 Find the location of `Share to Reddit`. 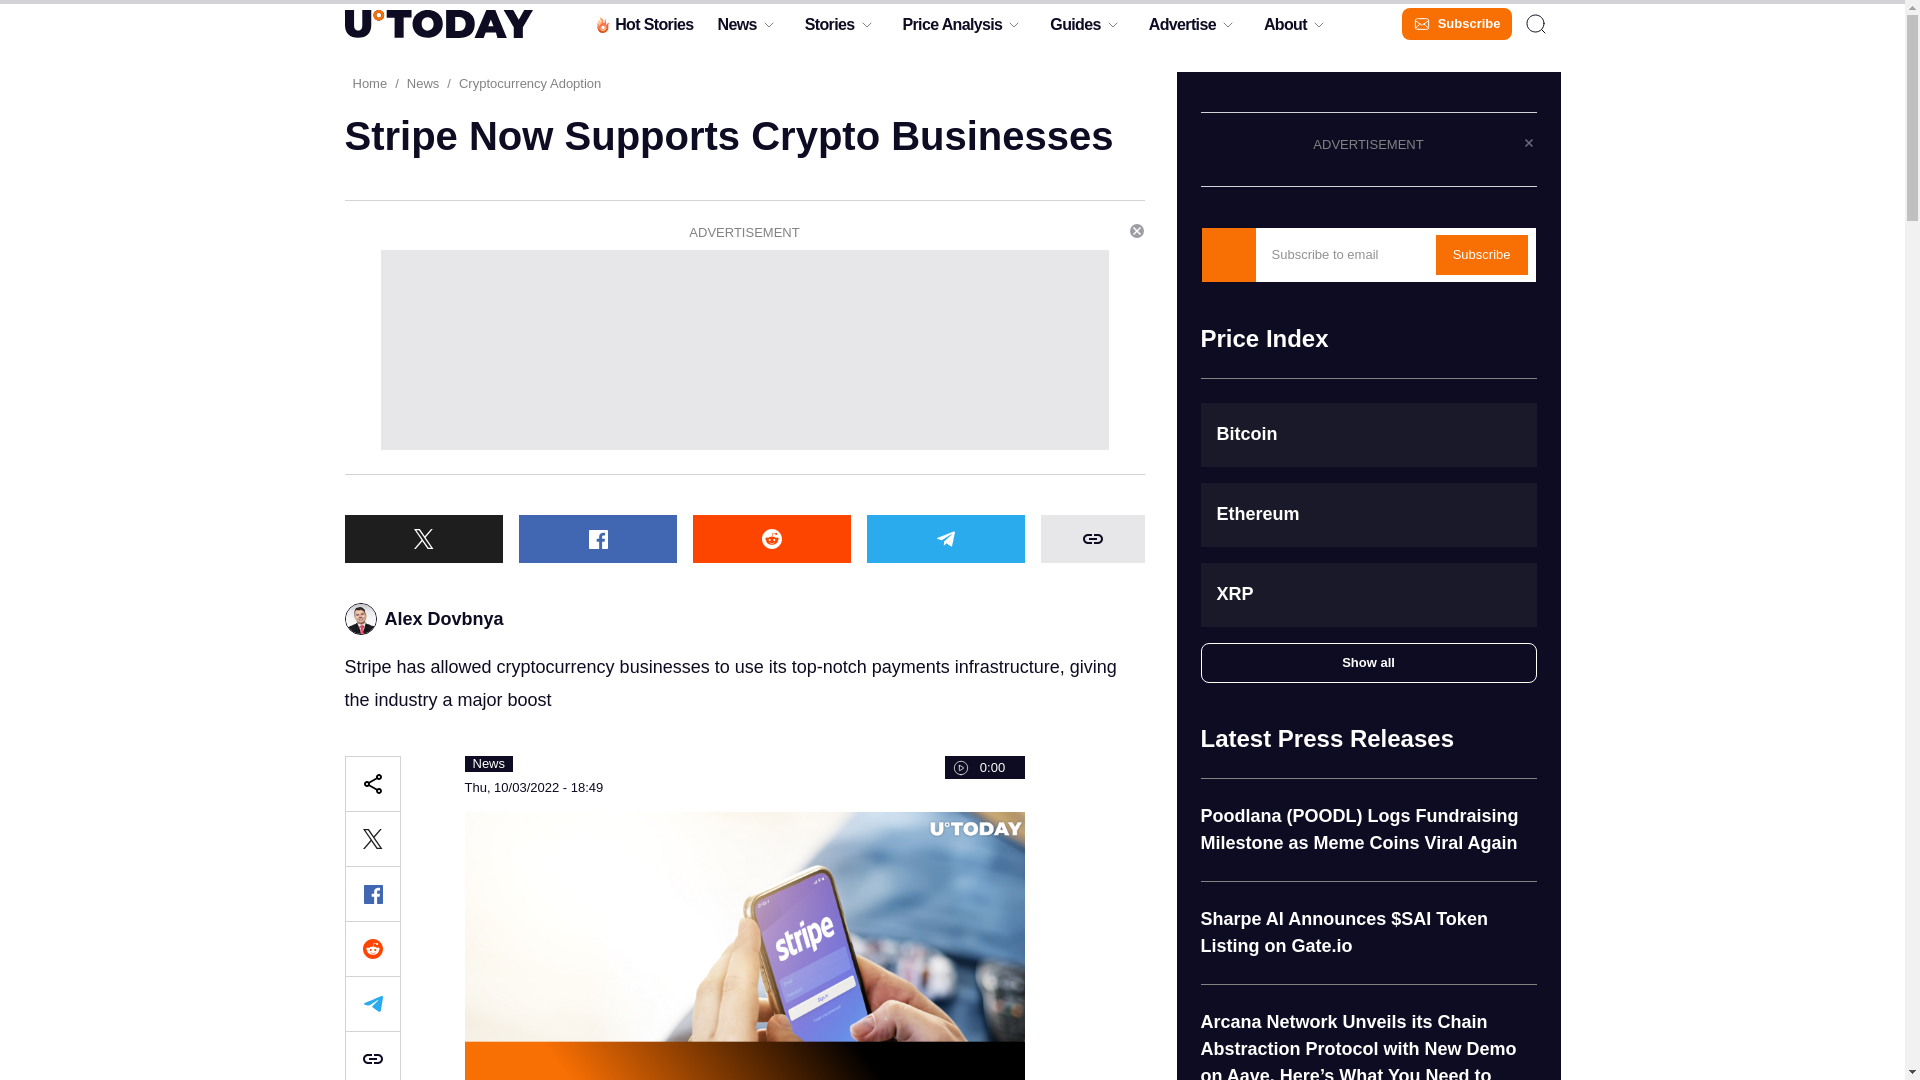

Share to Reddit is located at coordinates (770, 538).